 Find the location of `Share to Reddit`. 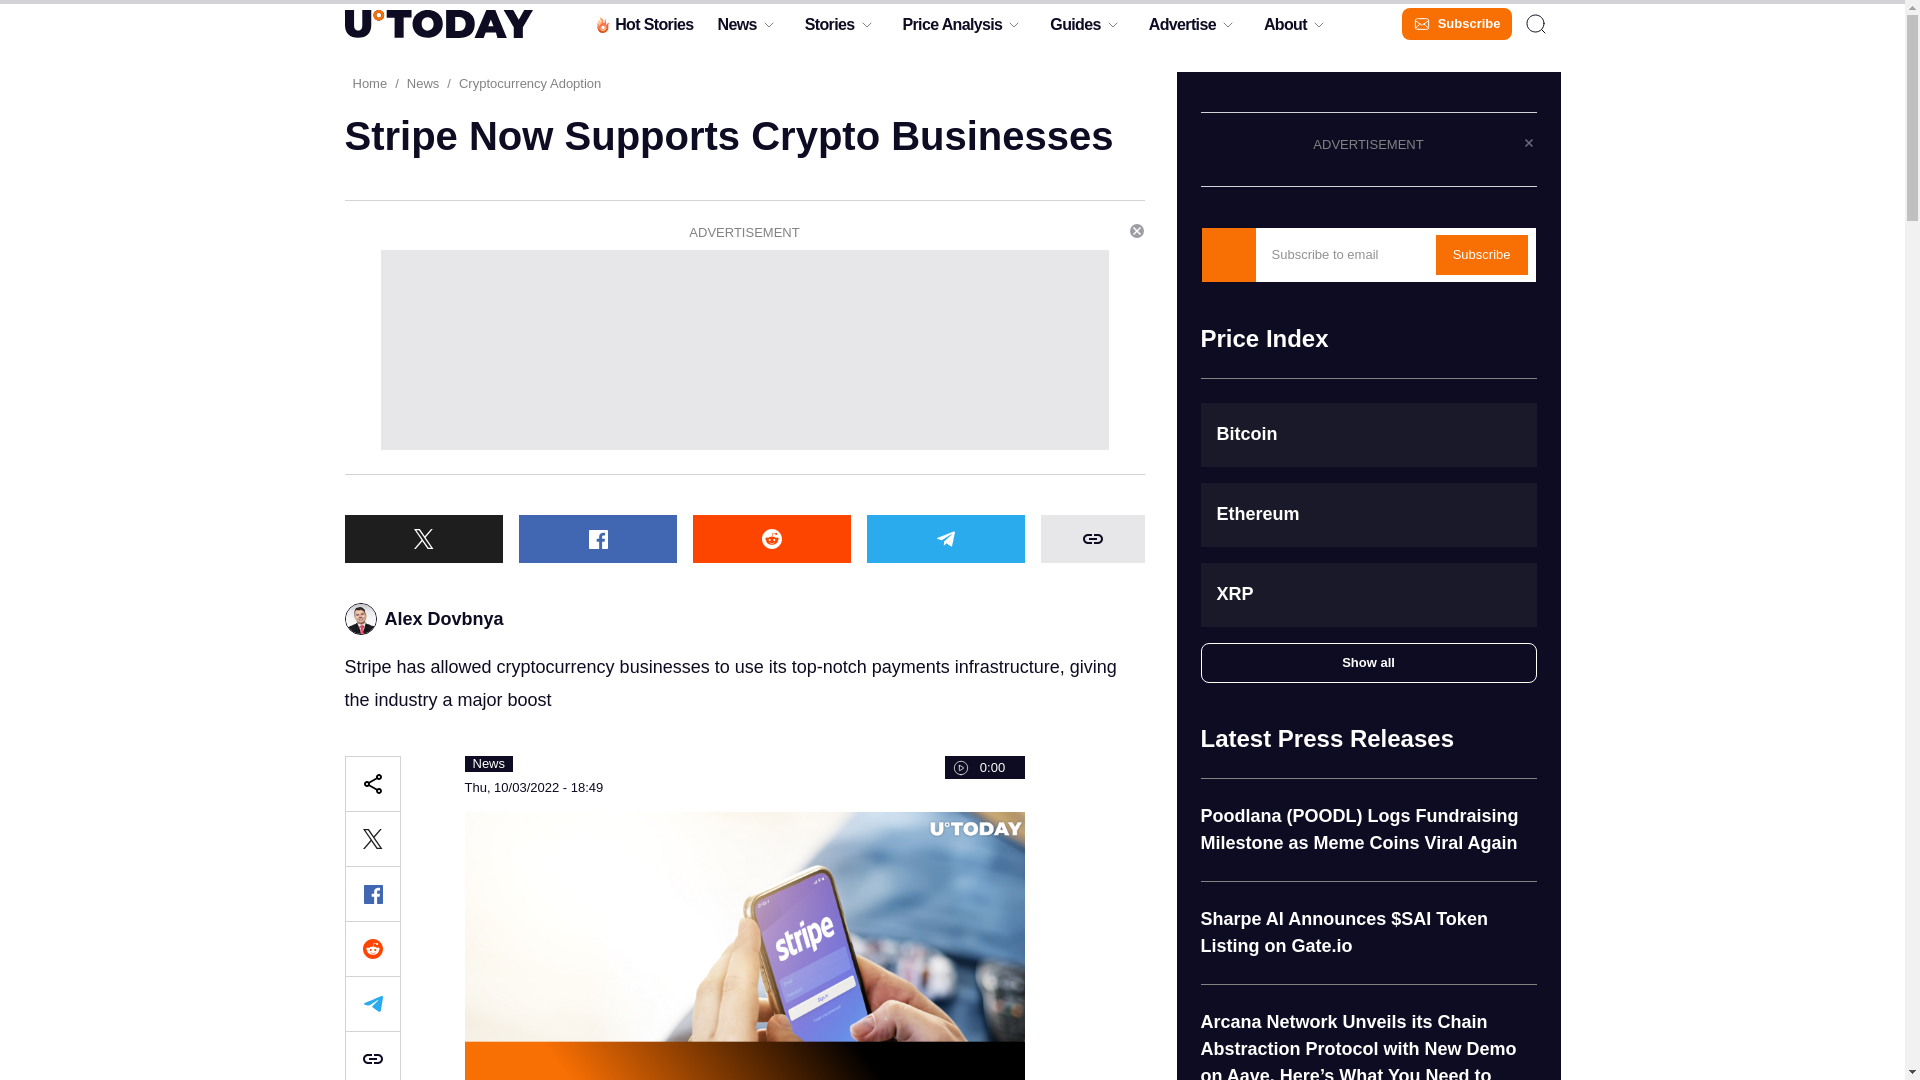

Share to Reddit is located at coordinates (770, 538).